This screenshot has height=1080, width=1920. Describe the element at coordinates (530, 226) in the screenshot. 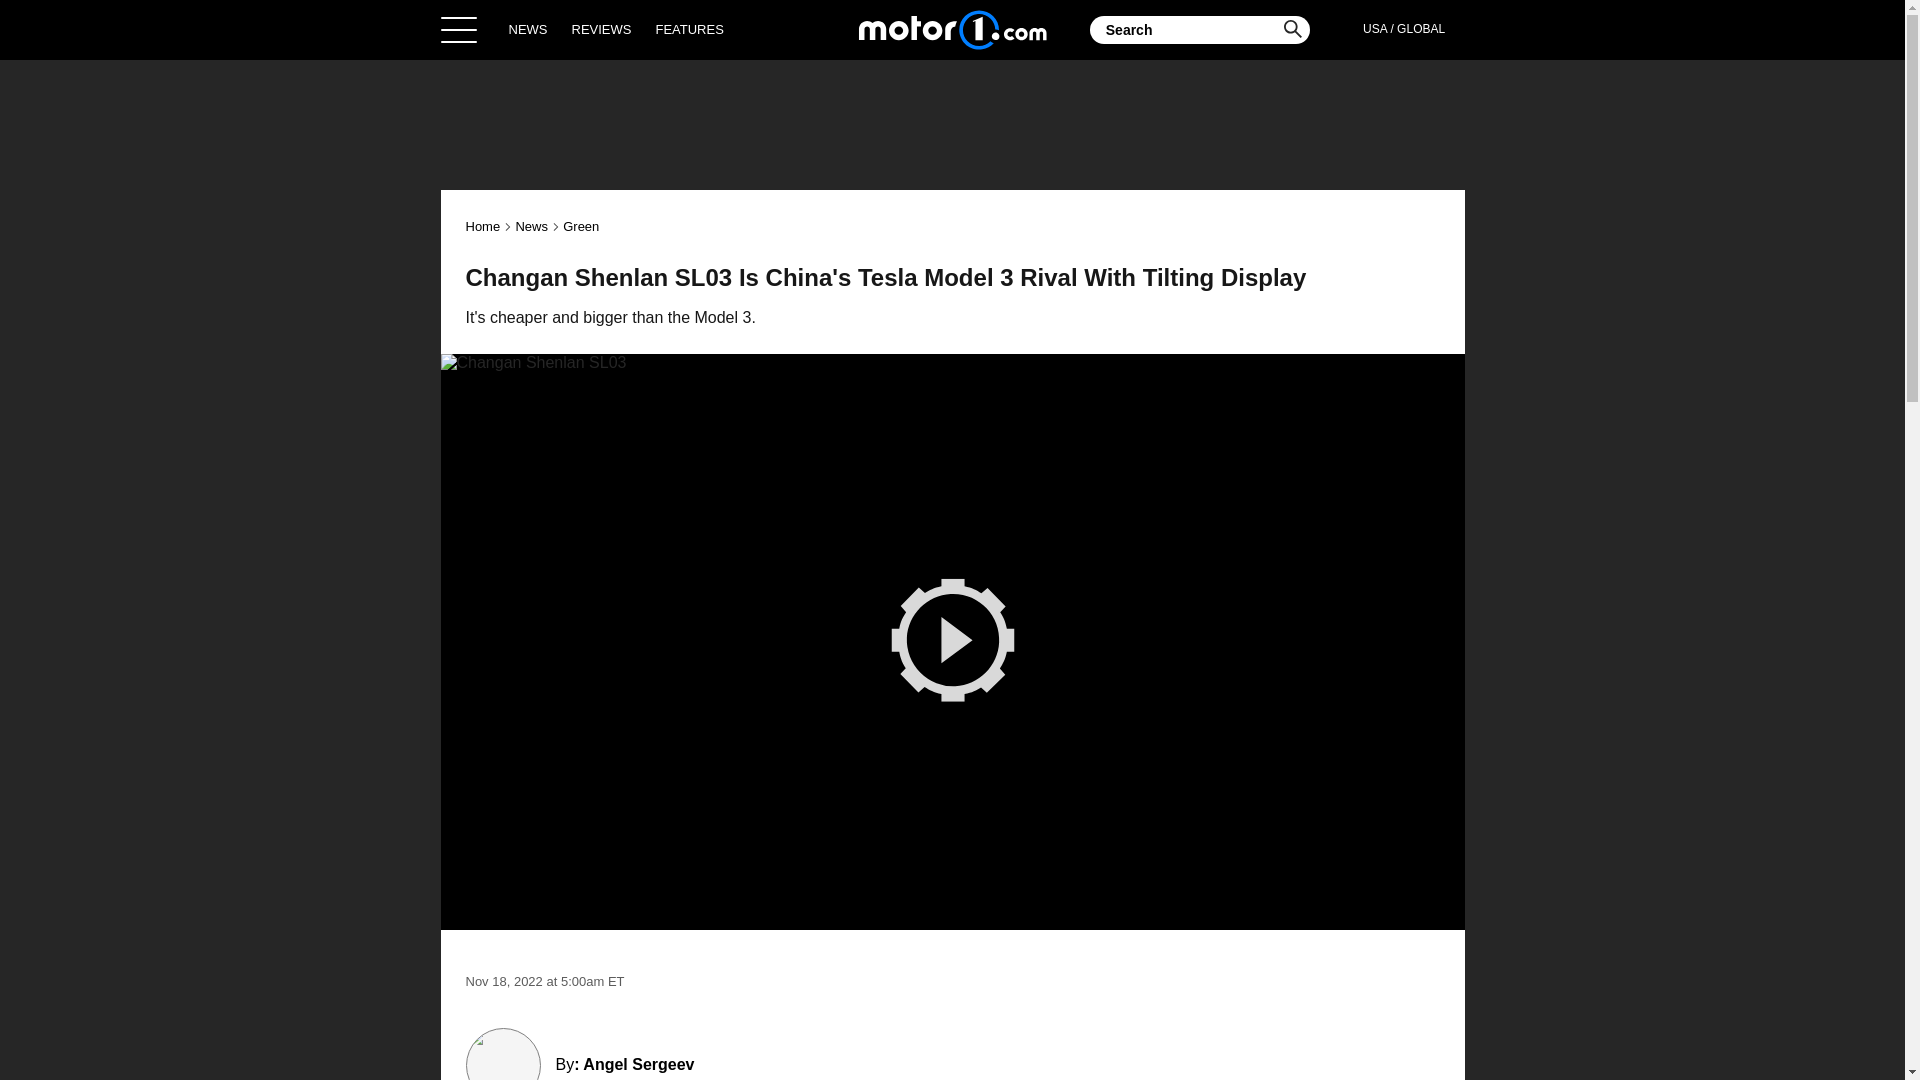

I see `News` at that location.